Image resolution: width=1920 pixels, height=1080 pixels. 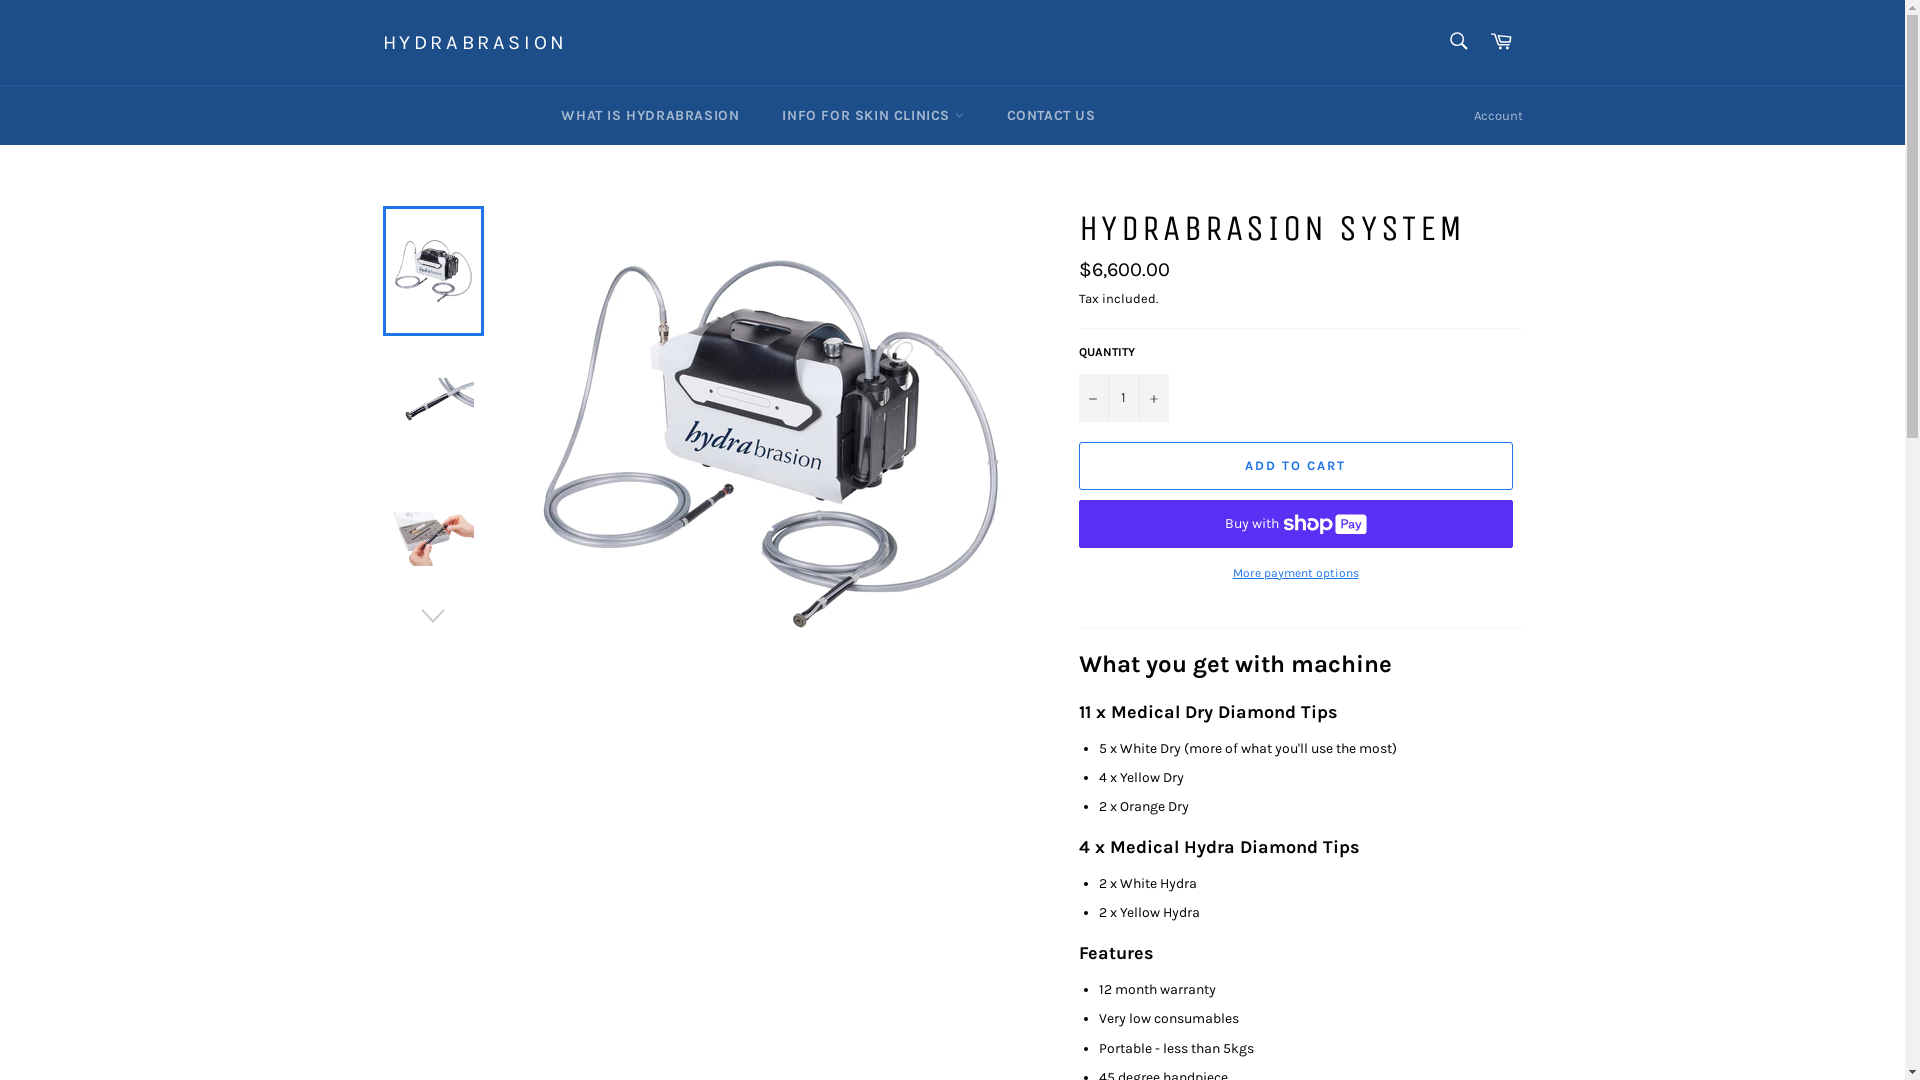 What do you see at coordinates (650, 116) in the screenshot?
I see `WHAT IS HYDRABRASION` at bounding box center [650, 116].